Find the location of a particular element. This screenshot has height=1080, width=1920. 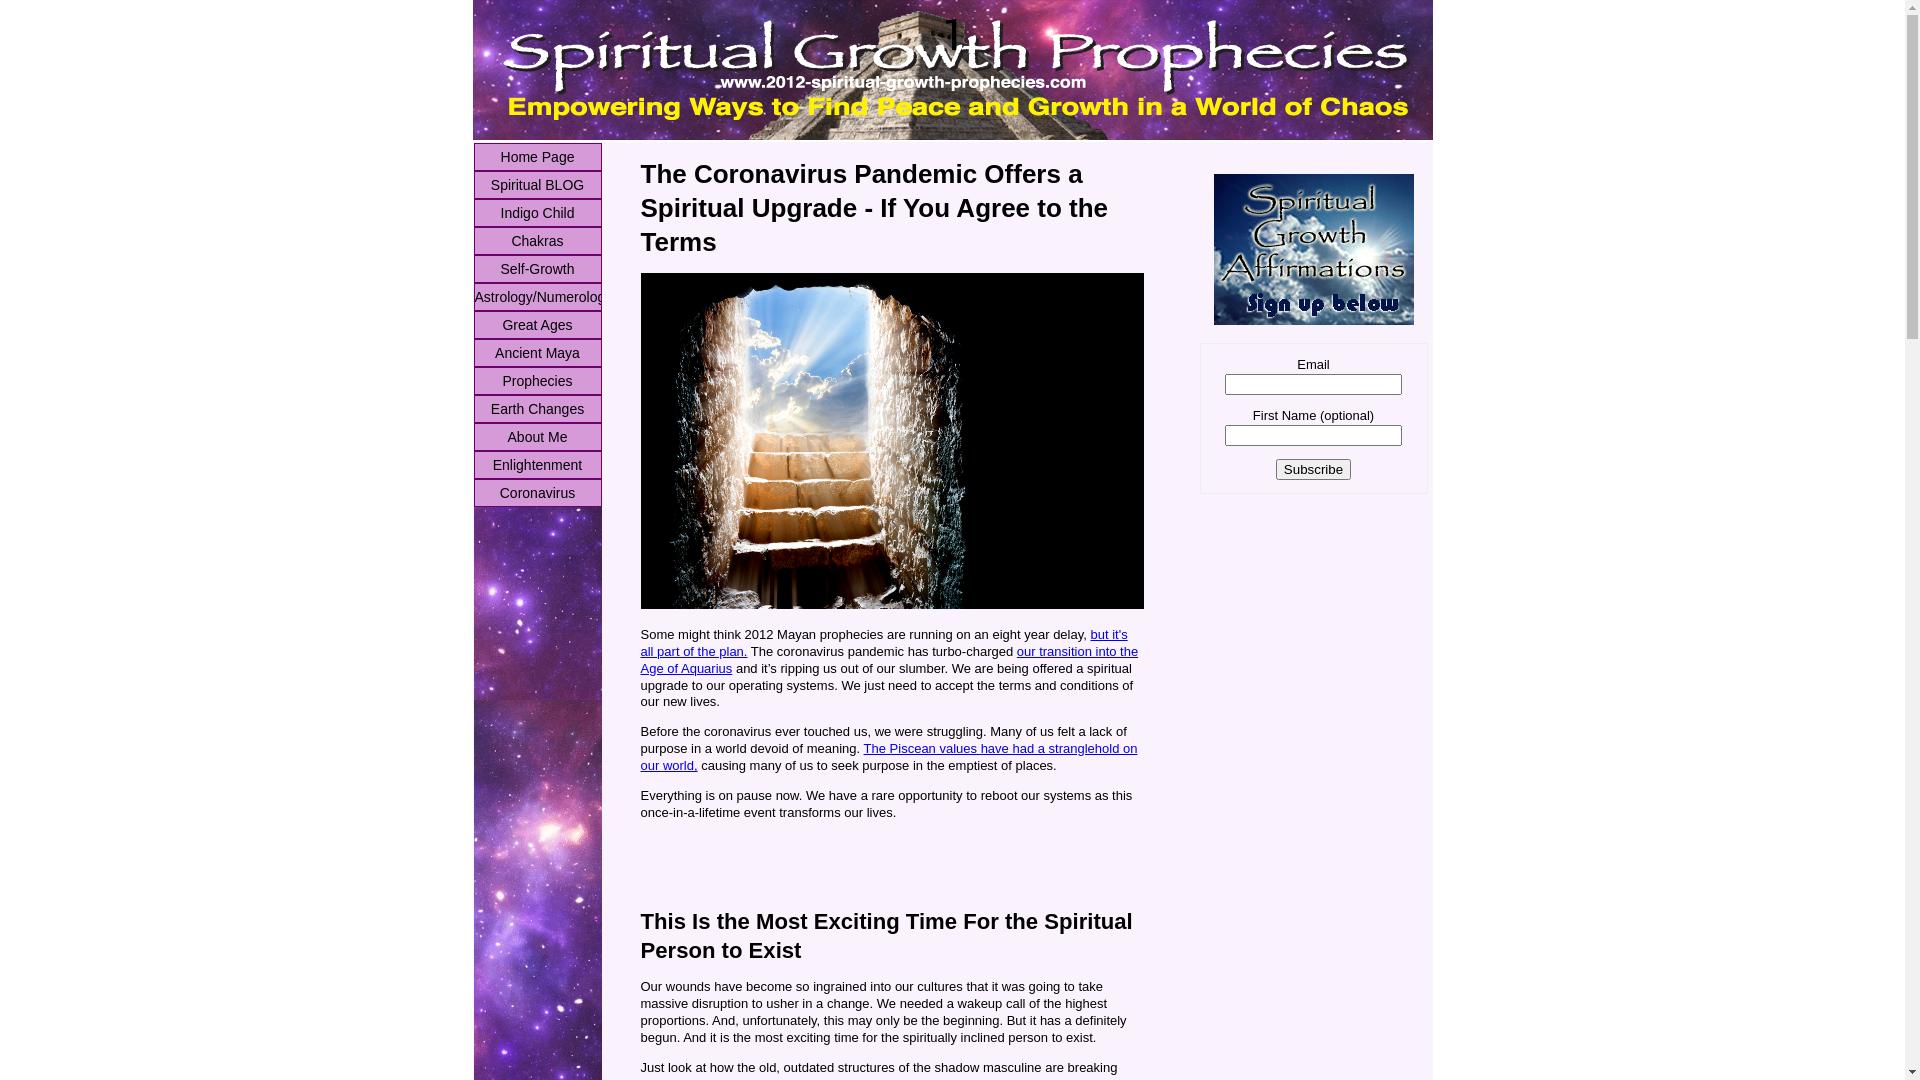

Spiritual BLOG is located at coordinates (538, 185).